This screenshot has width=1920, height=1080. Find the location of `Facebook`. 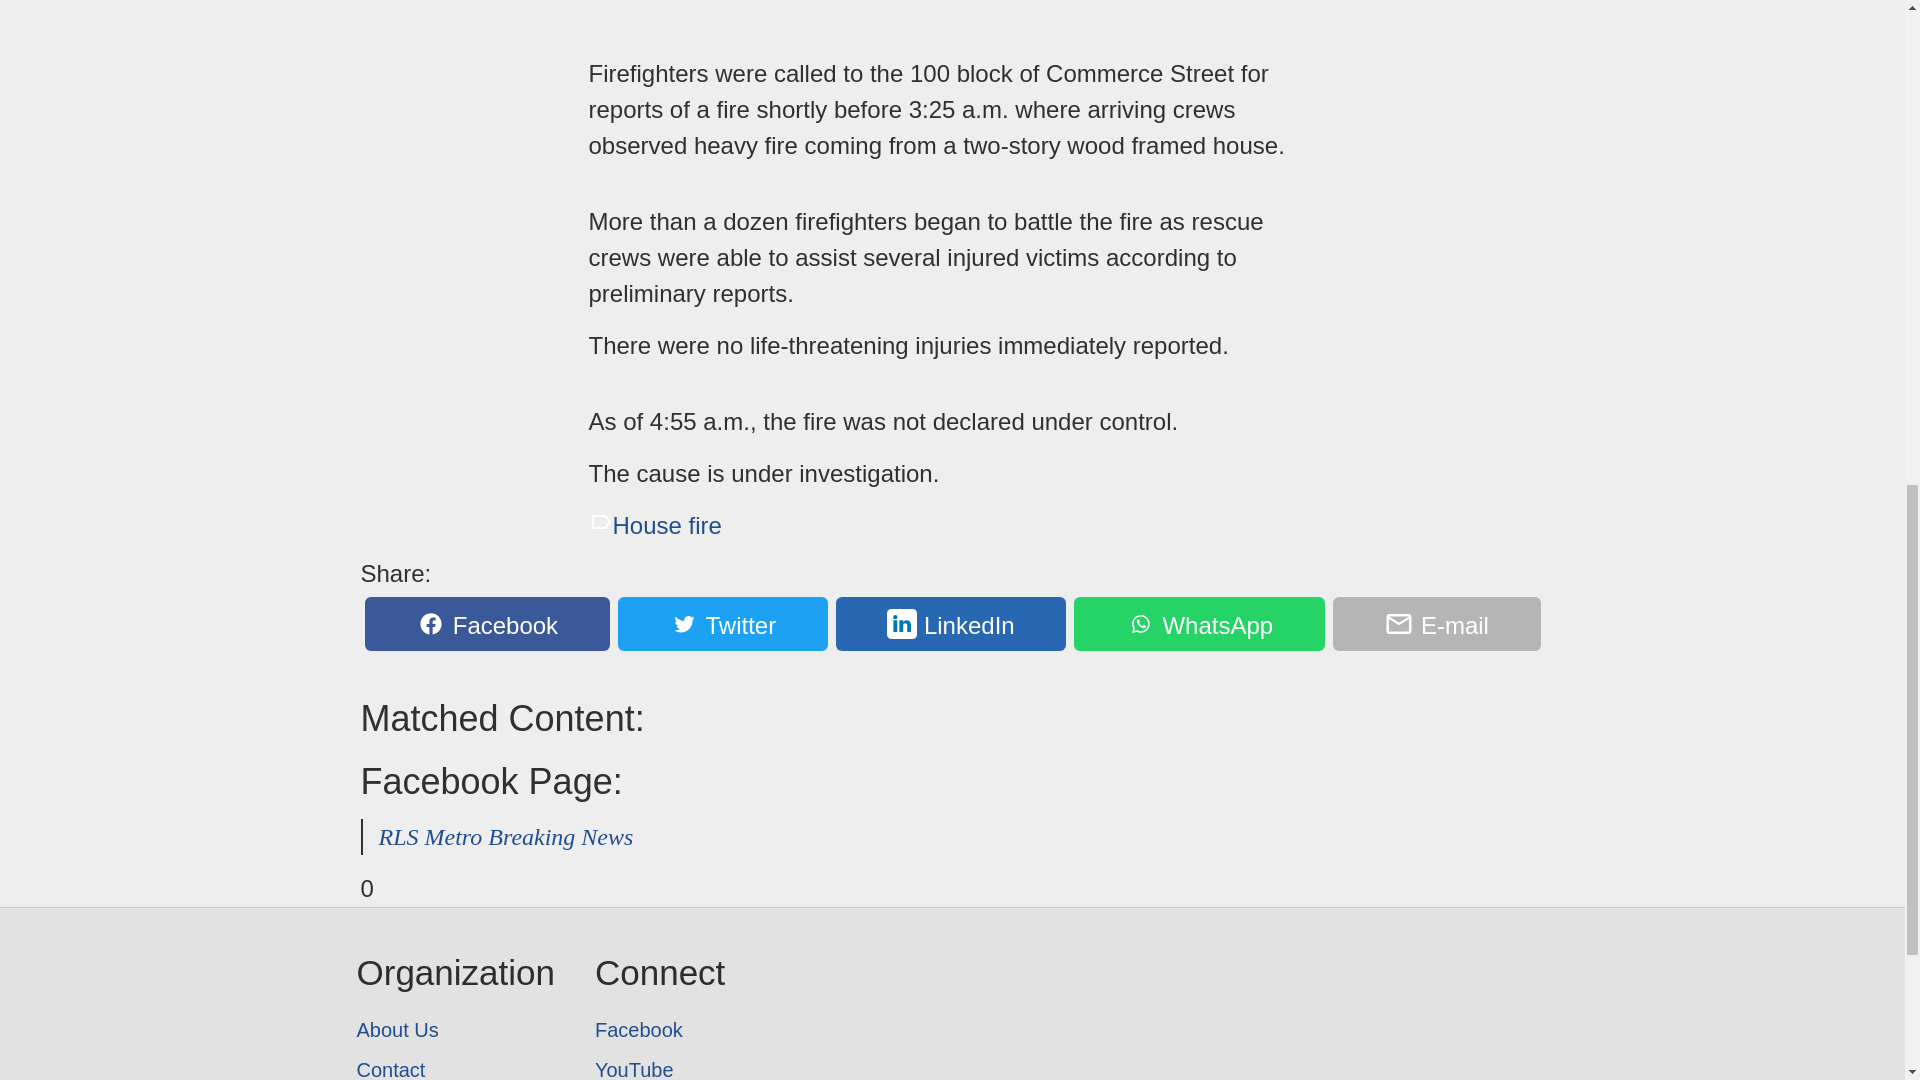

Facebook is located at coordinates (486, 624).